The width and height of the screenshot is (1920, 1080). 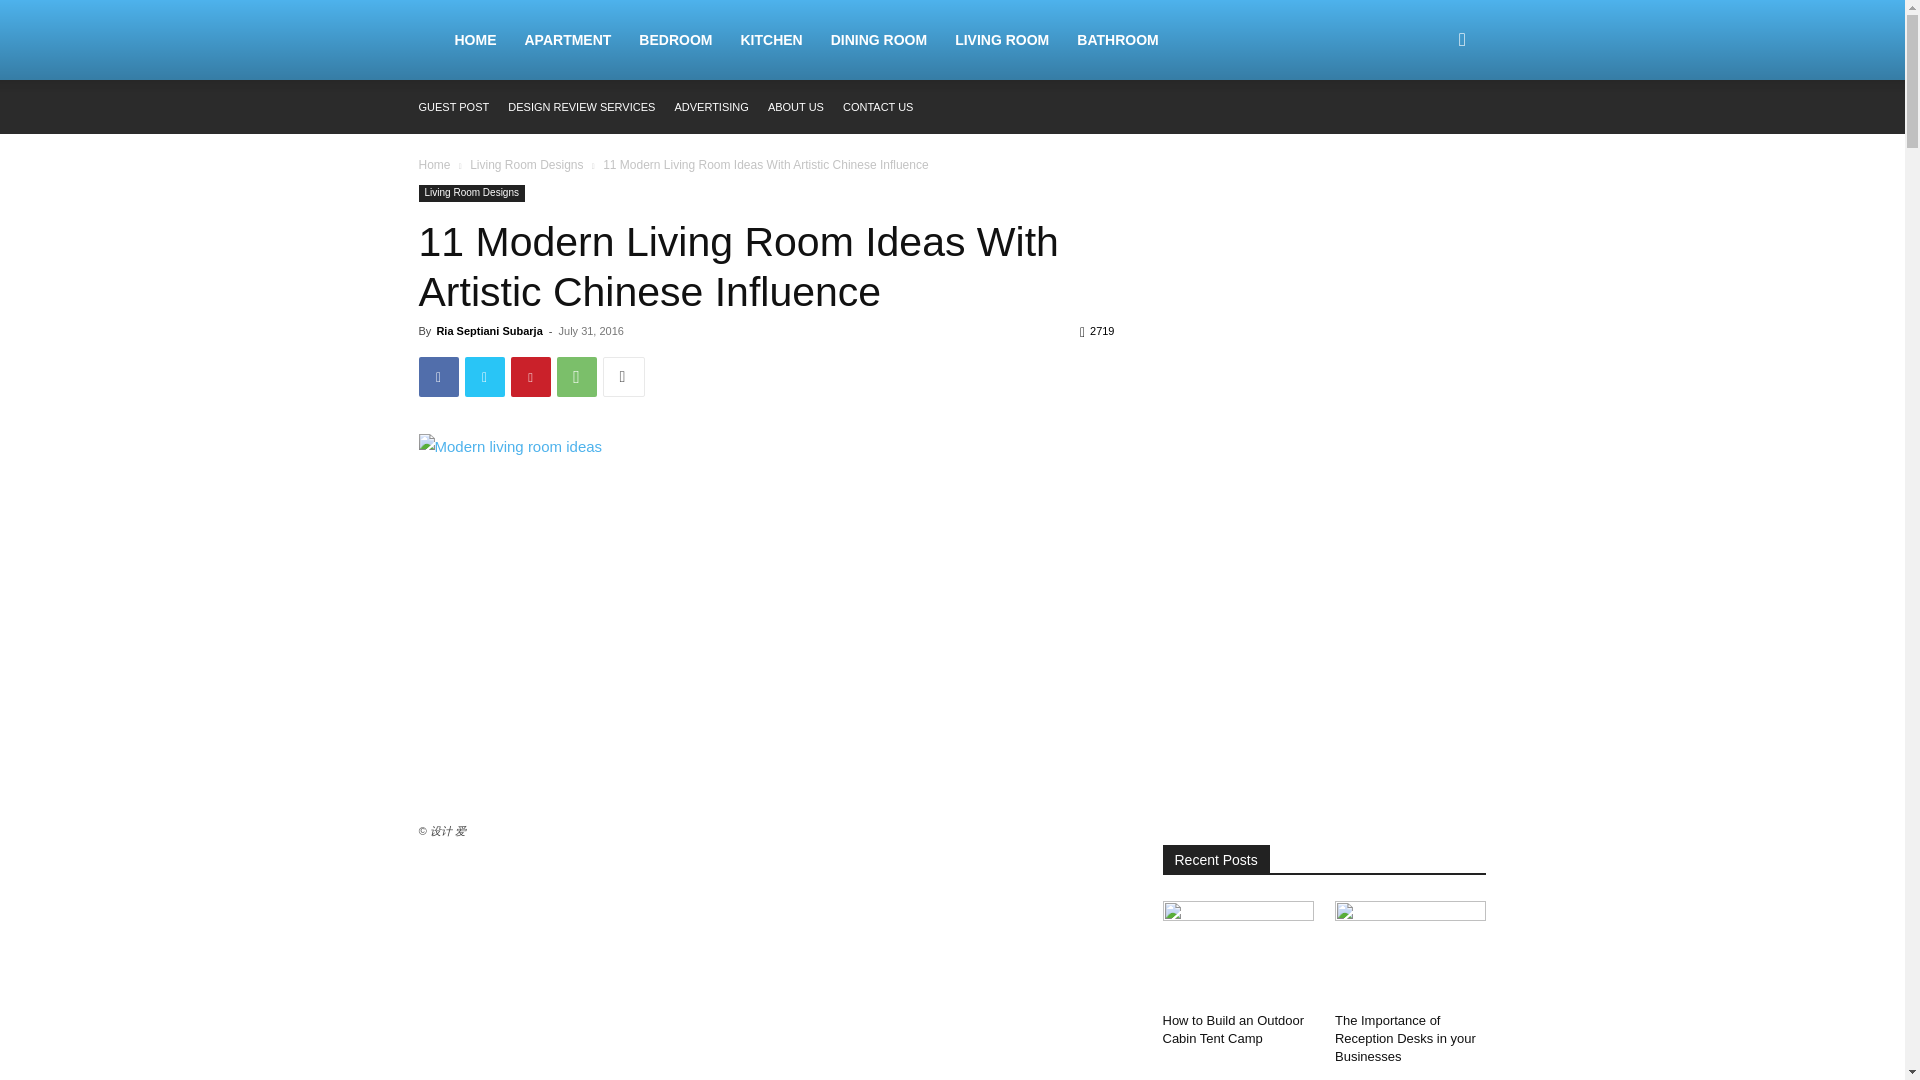 I want to click on DINING ROOM, so click(x=878, y=40).